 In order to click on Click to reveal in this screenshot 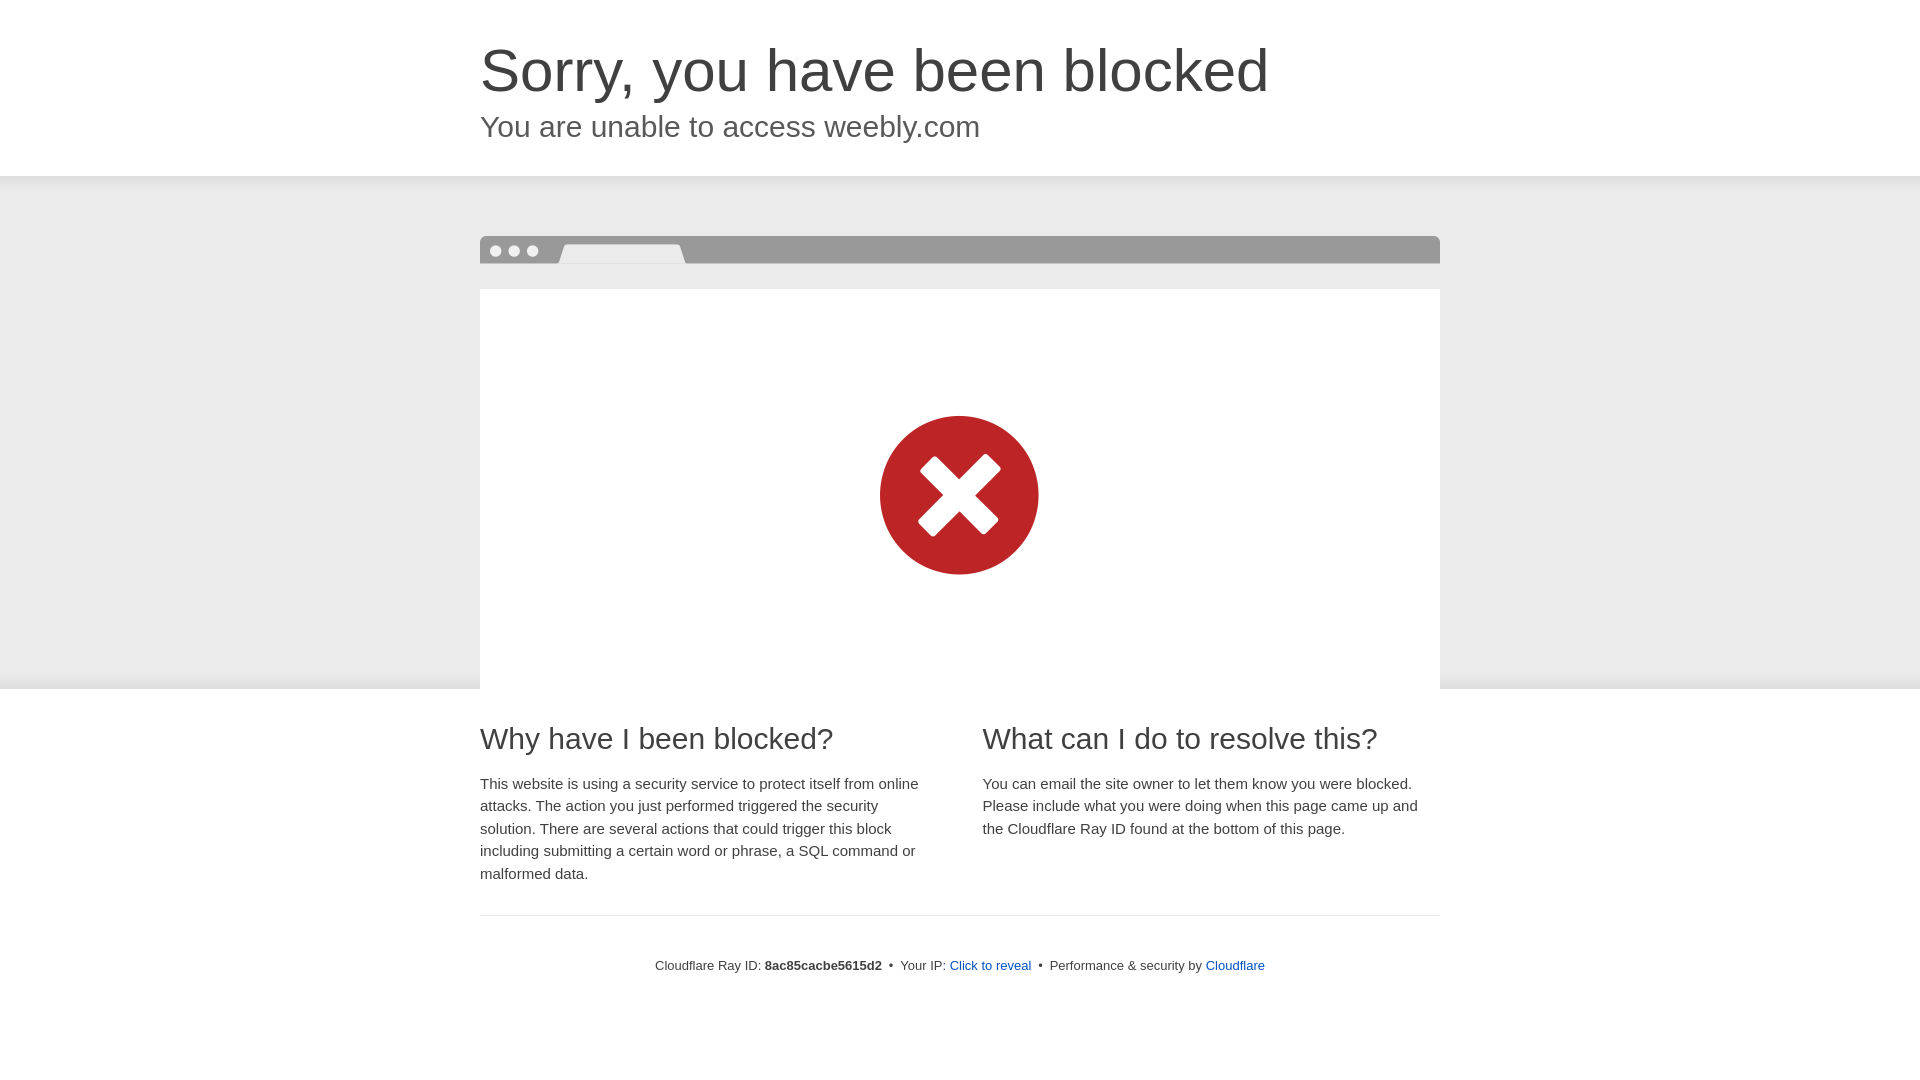, I will do `click(991, 966)`.